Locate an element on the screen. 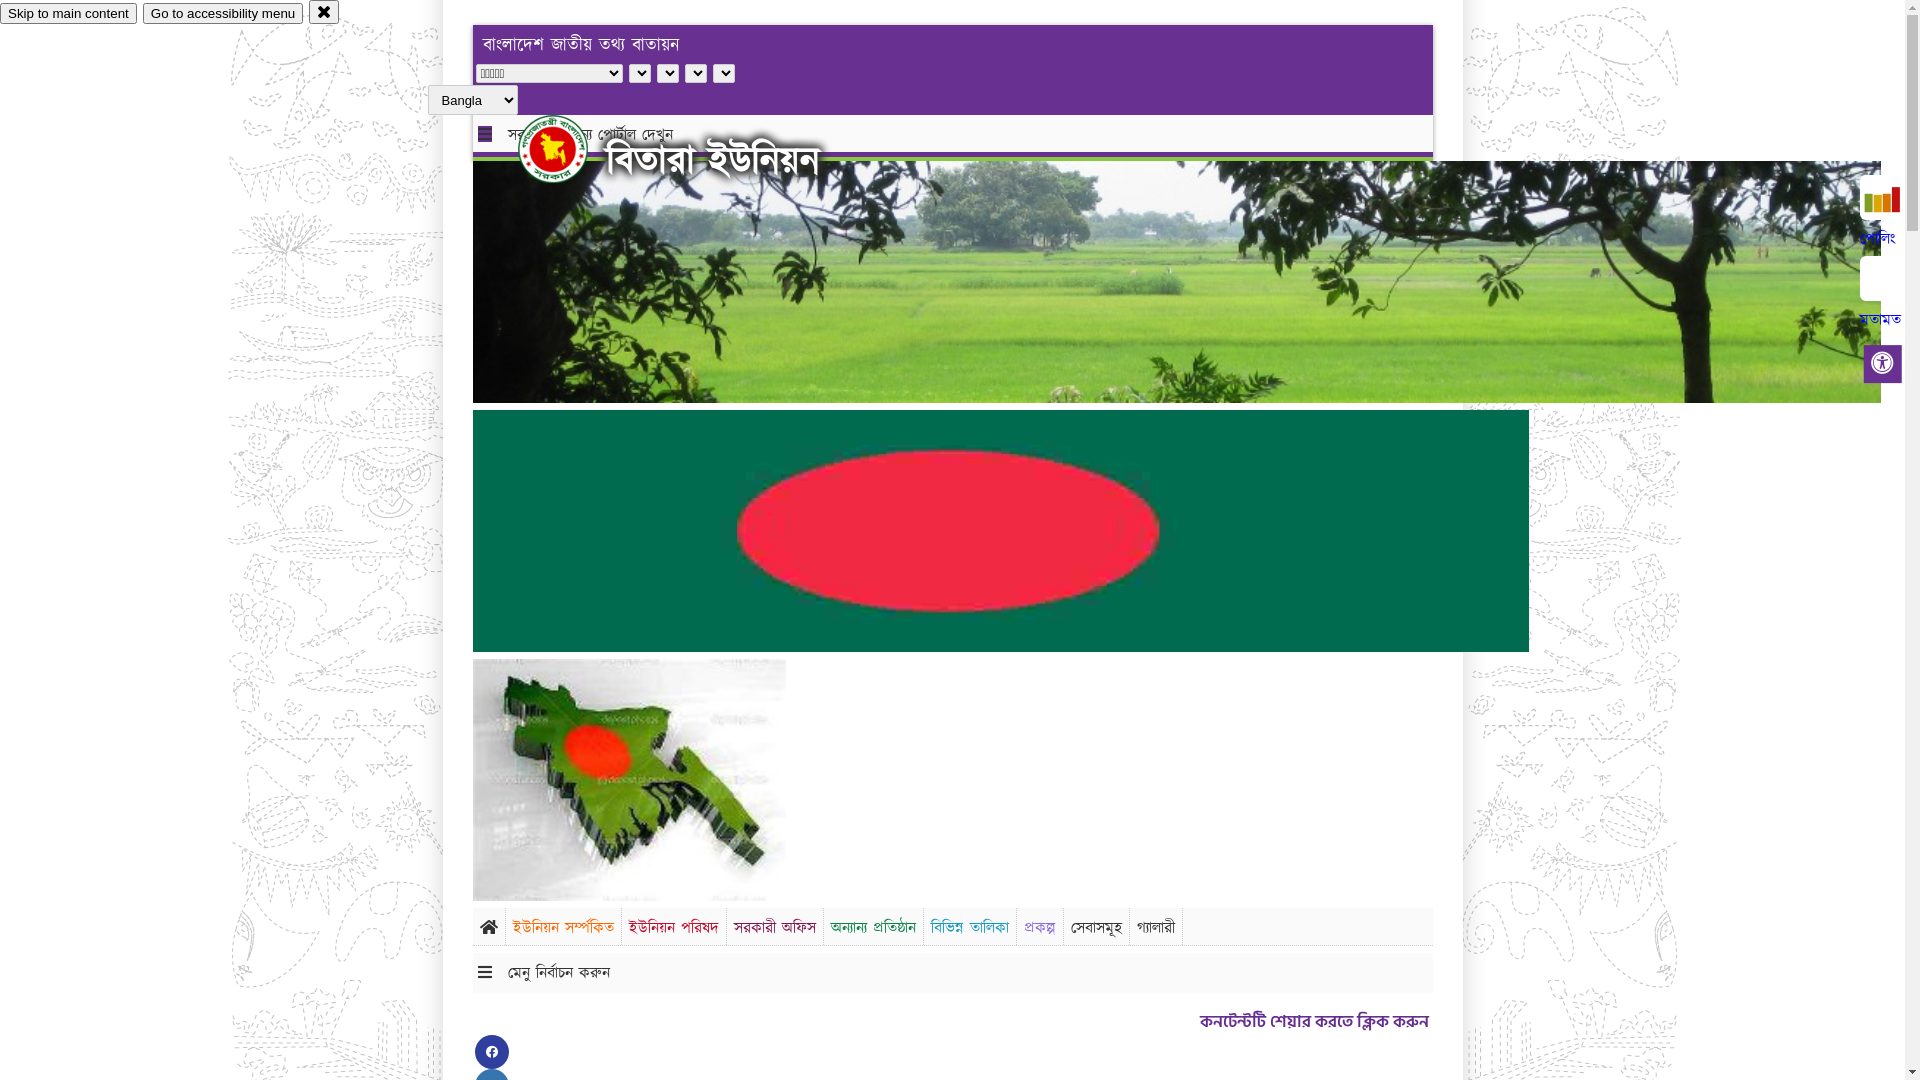 This screenshot has width=1920, height=1080. Skip to main content is located at coordinates (68, 14).